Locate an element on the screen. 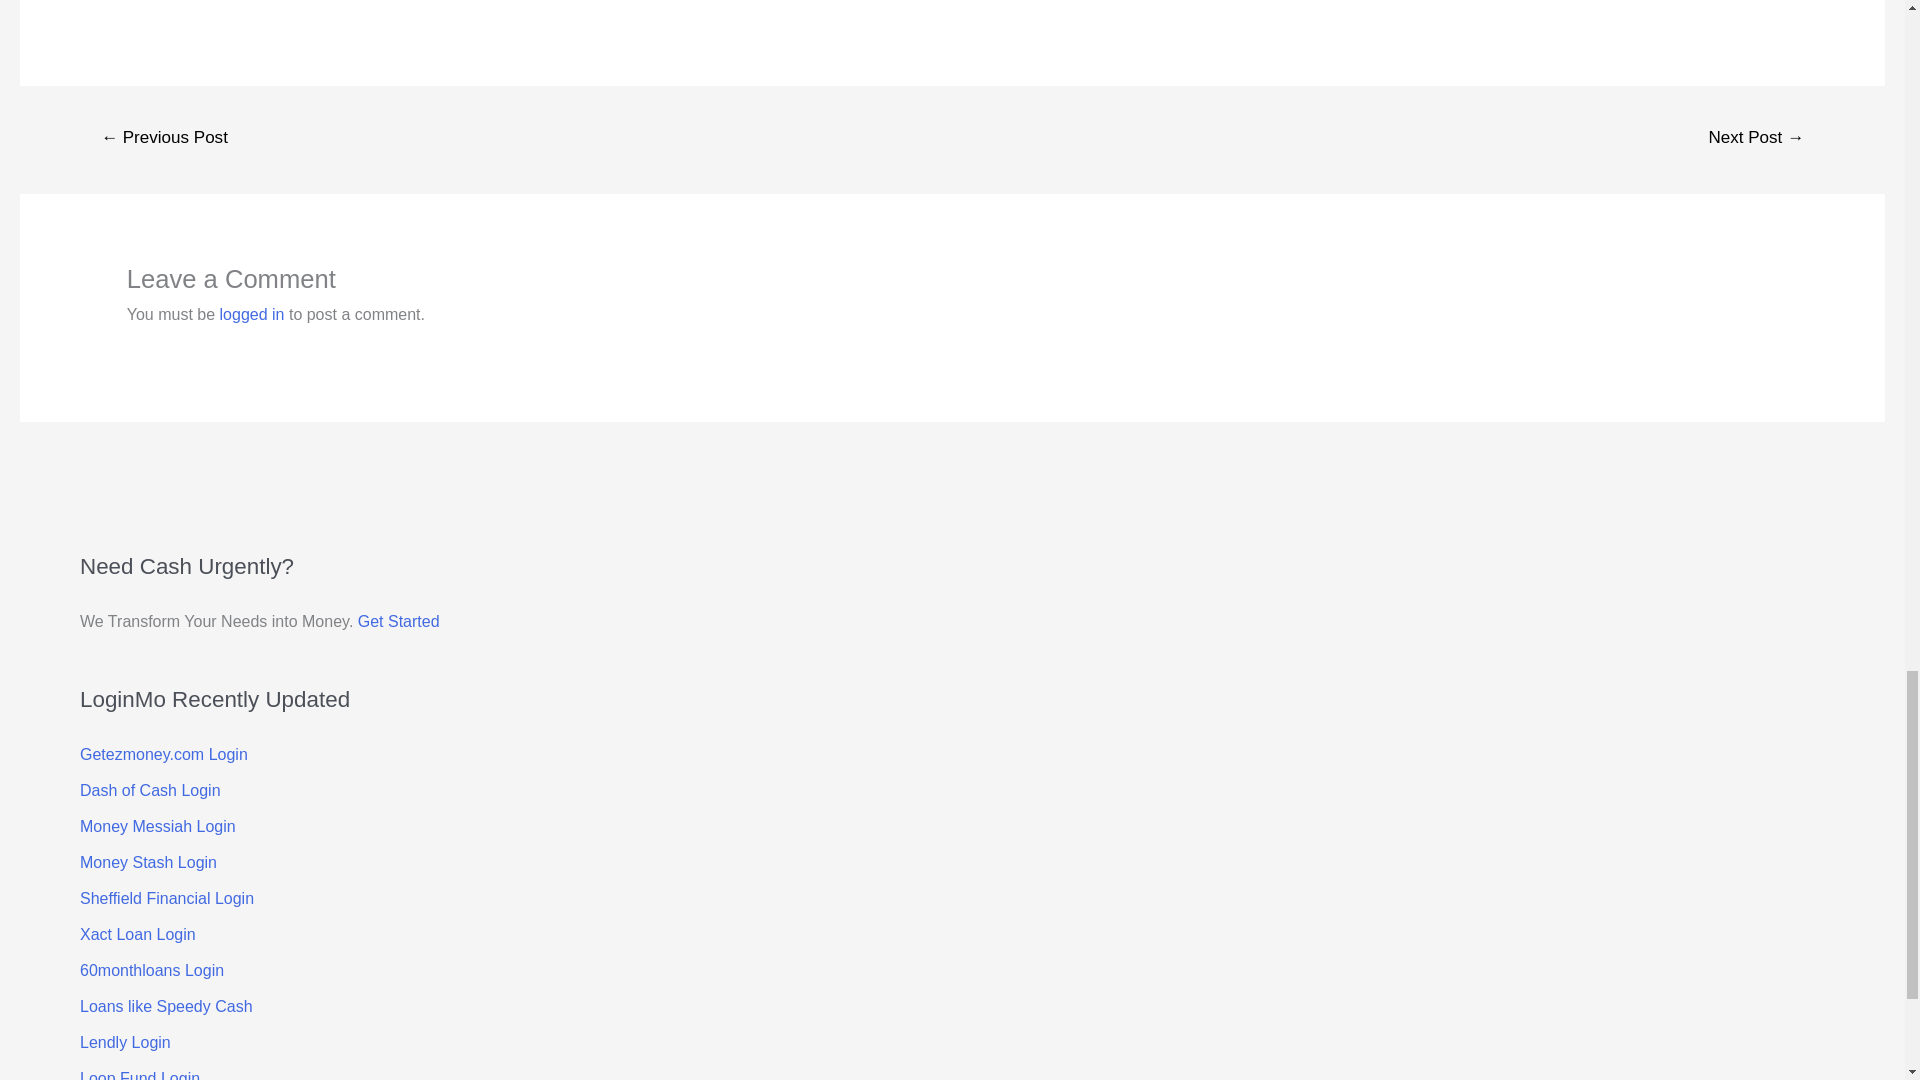 This screenshot has height=1080, width=1920. 60monthloans Login is located at coordinates (152, 970).